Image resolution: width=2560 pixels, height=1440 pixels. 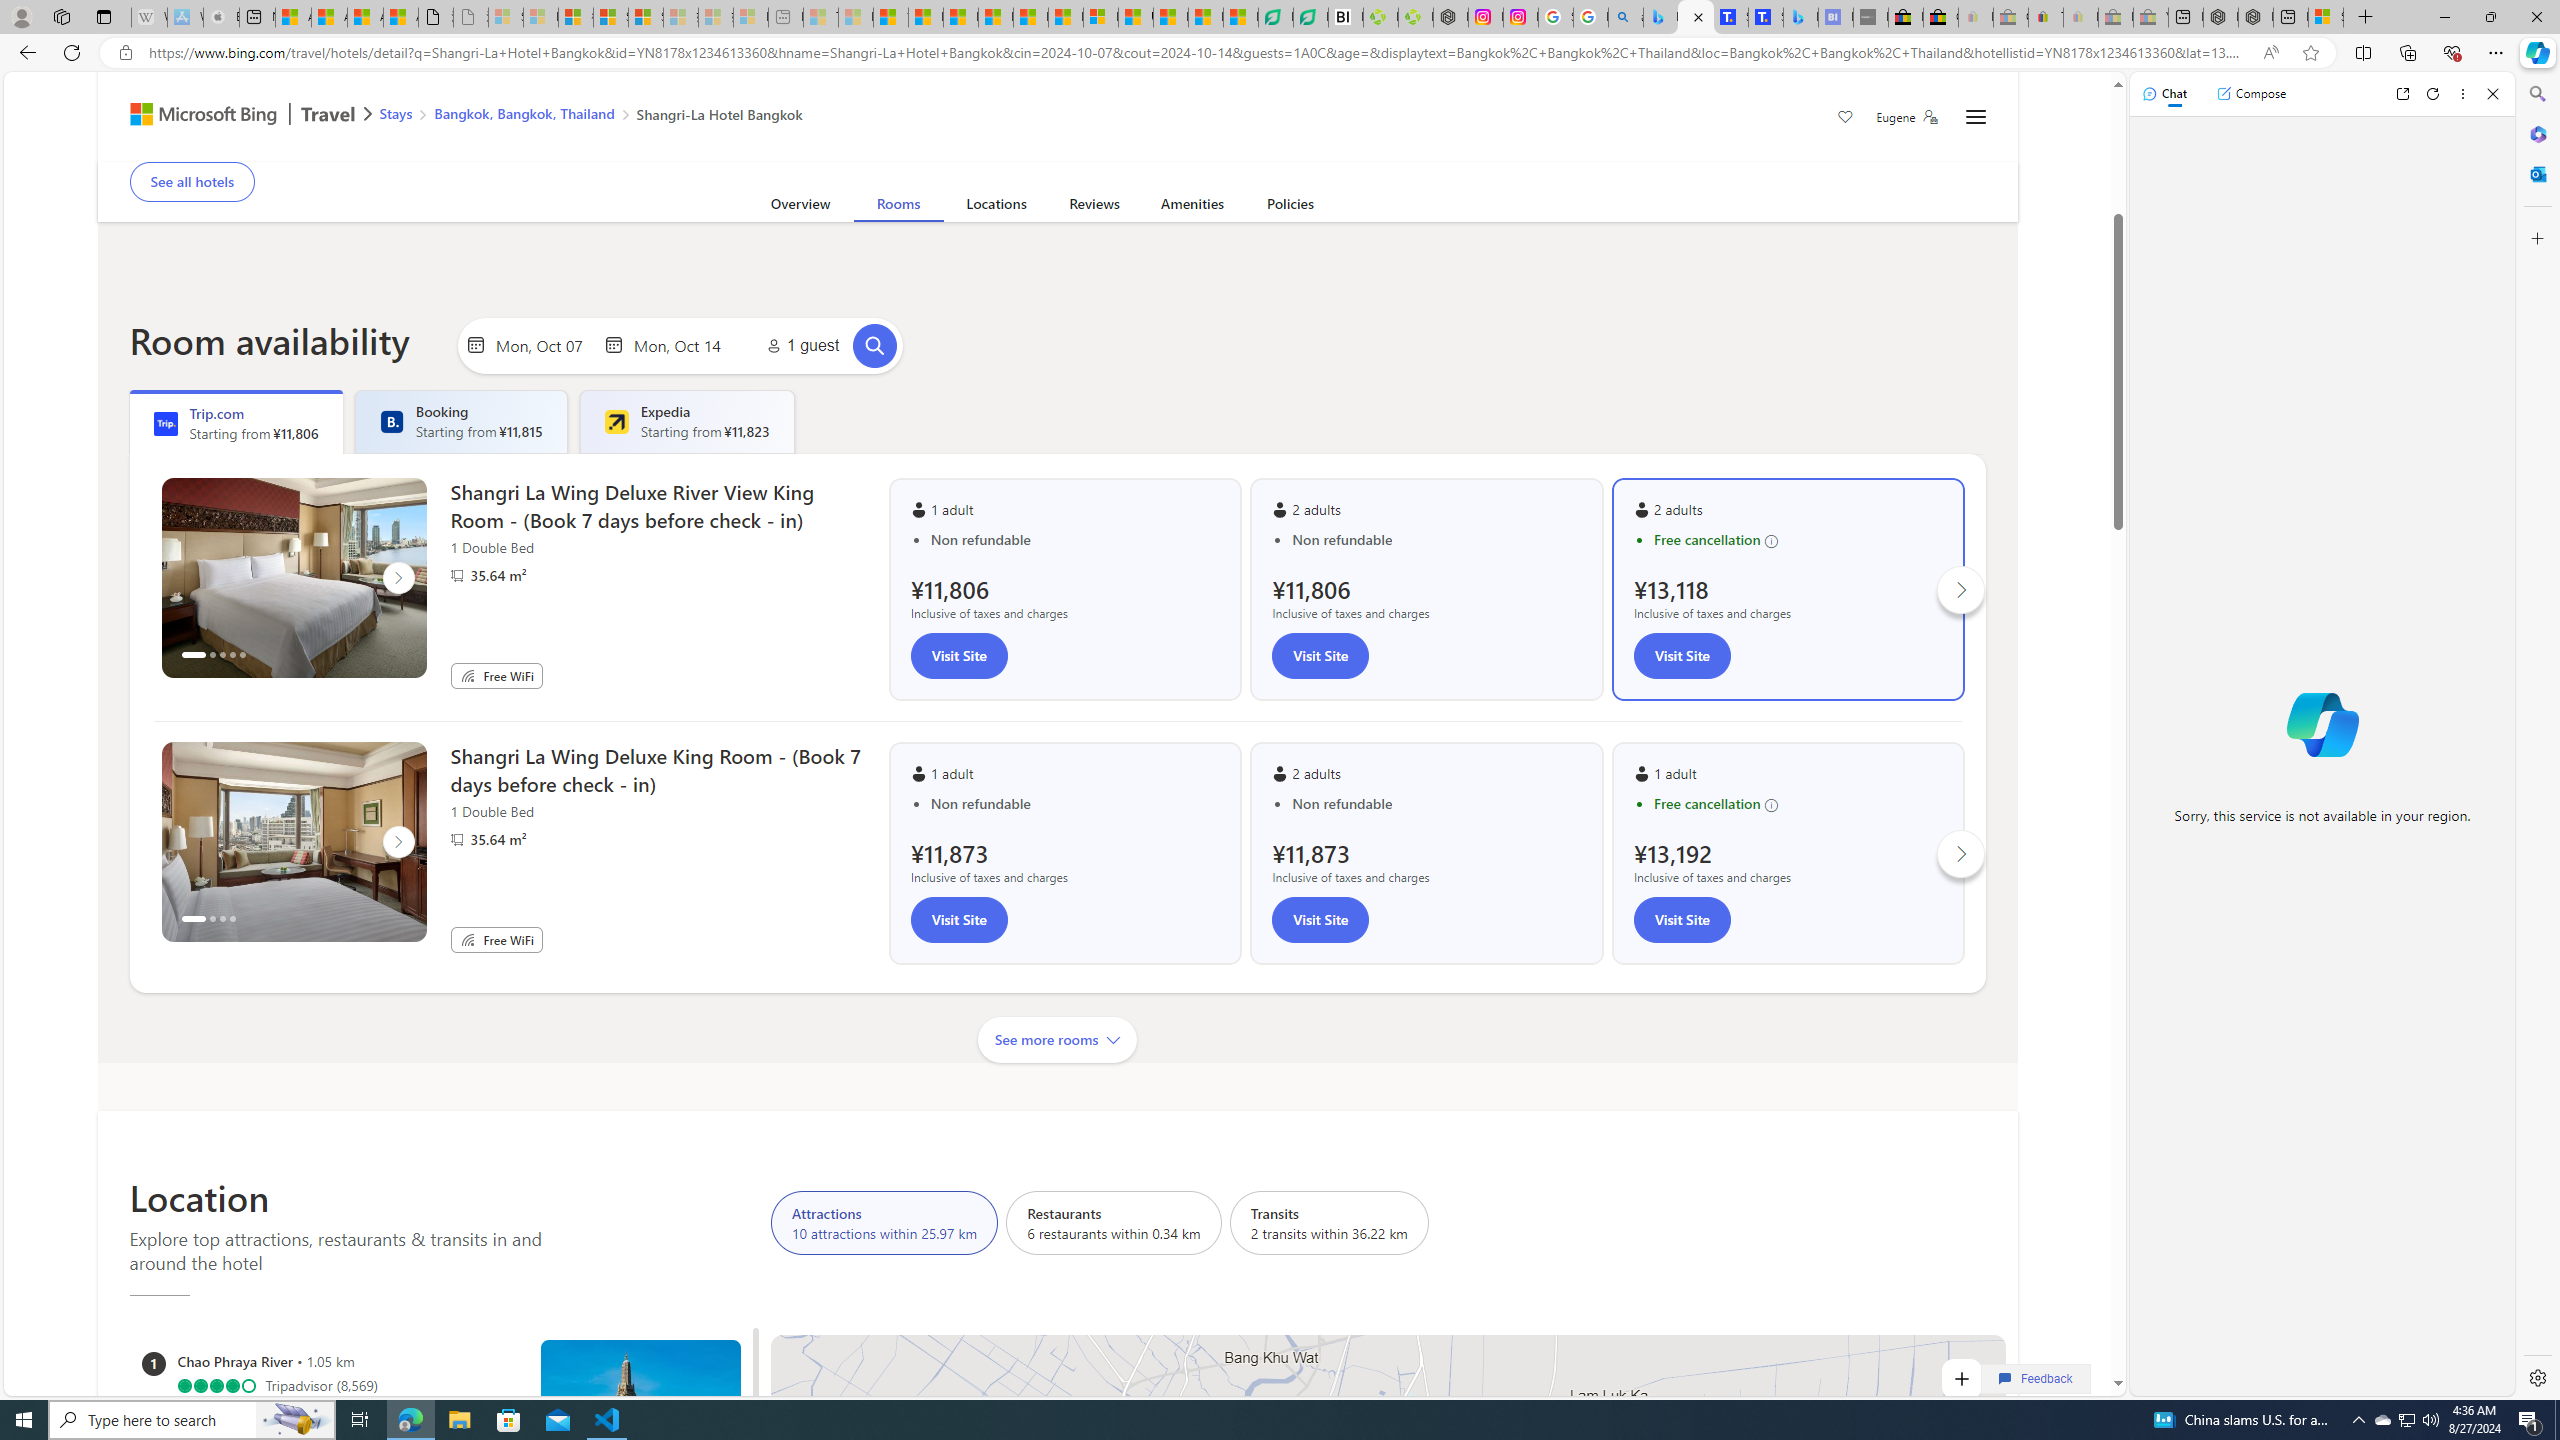 I want to click on Payments Terms of Use | eBay.com - Sleeping, so click(x=2080, y=17).